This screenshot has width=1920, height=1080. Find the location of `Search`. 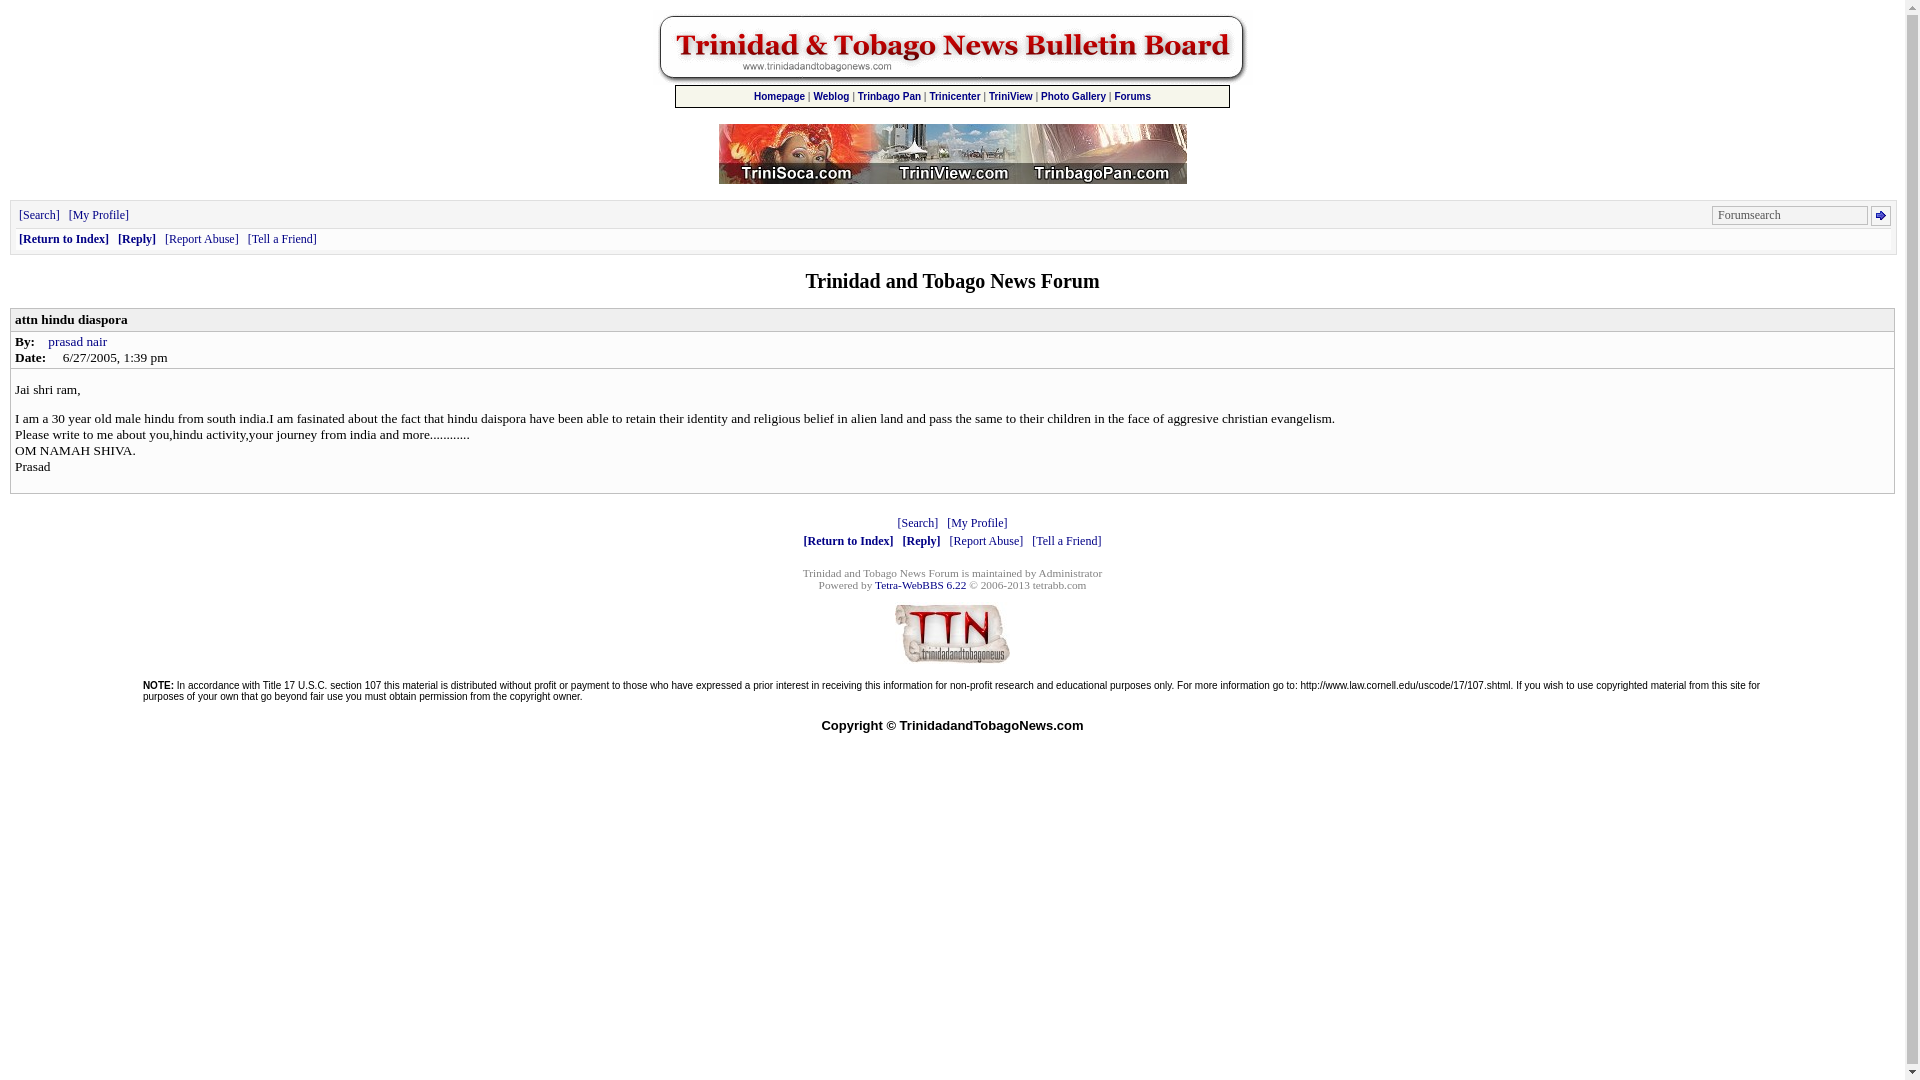

Search is located at coordinates (39, 215).